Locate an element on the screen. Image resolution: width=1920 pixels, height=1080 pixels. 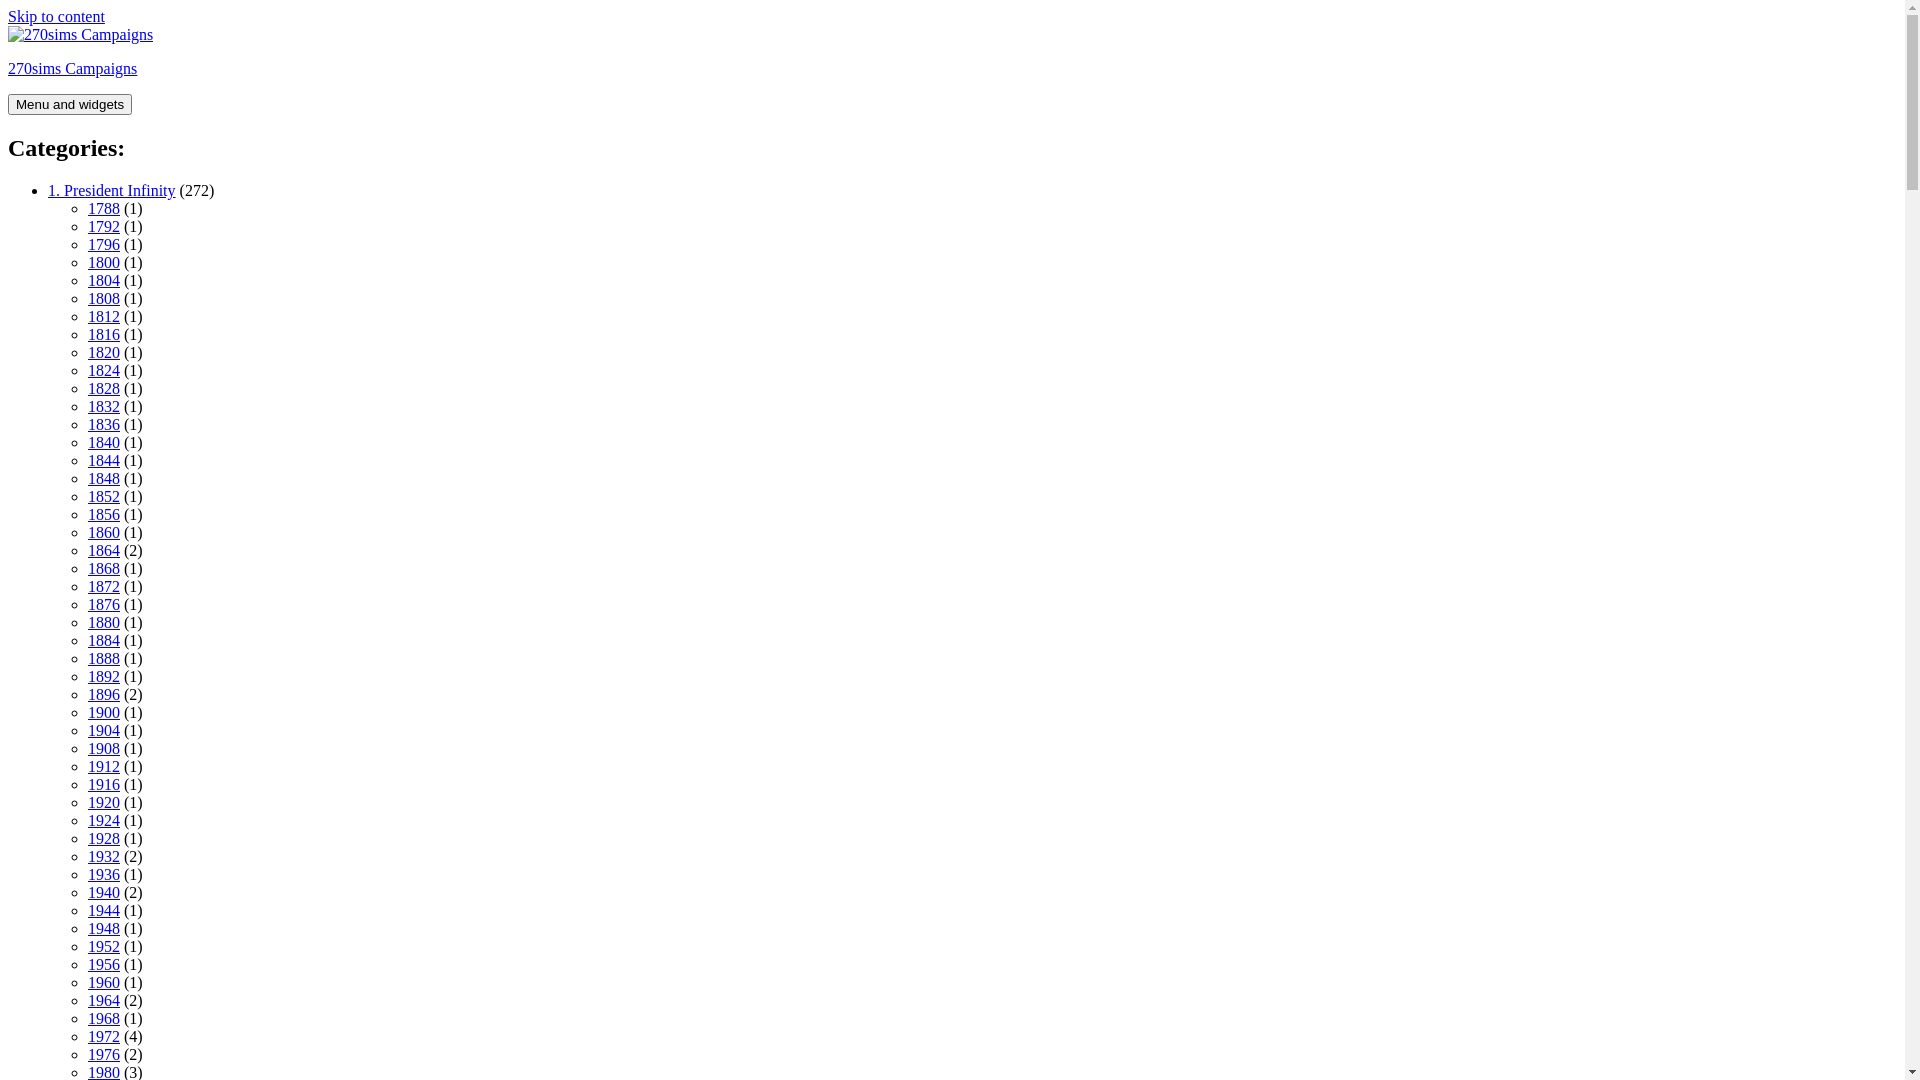
1812 is located at coordinates (104, 316).